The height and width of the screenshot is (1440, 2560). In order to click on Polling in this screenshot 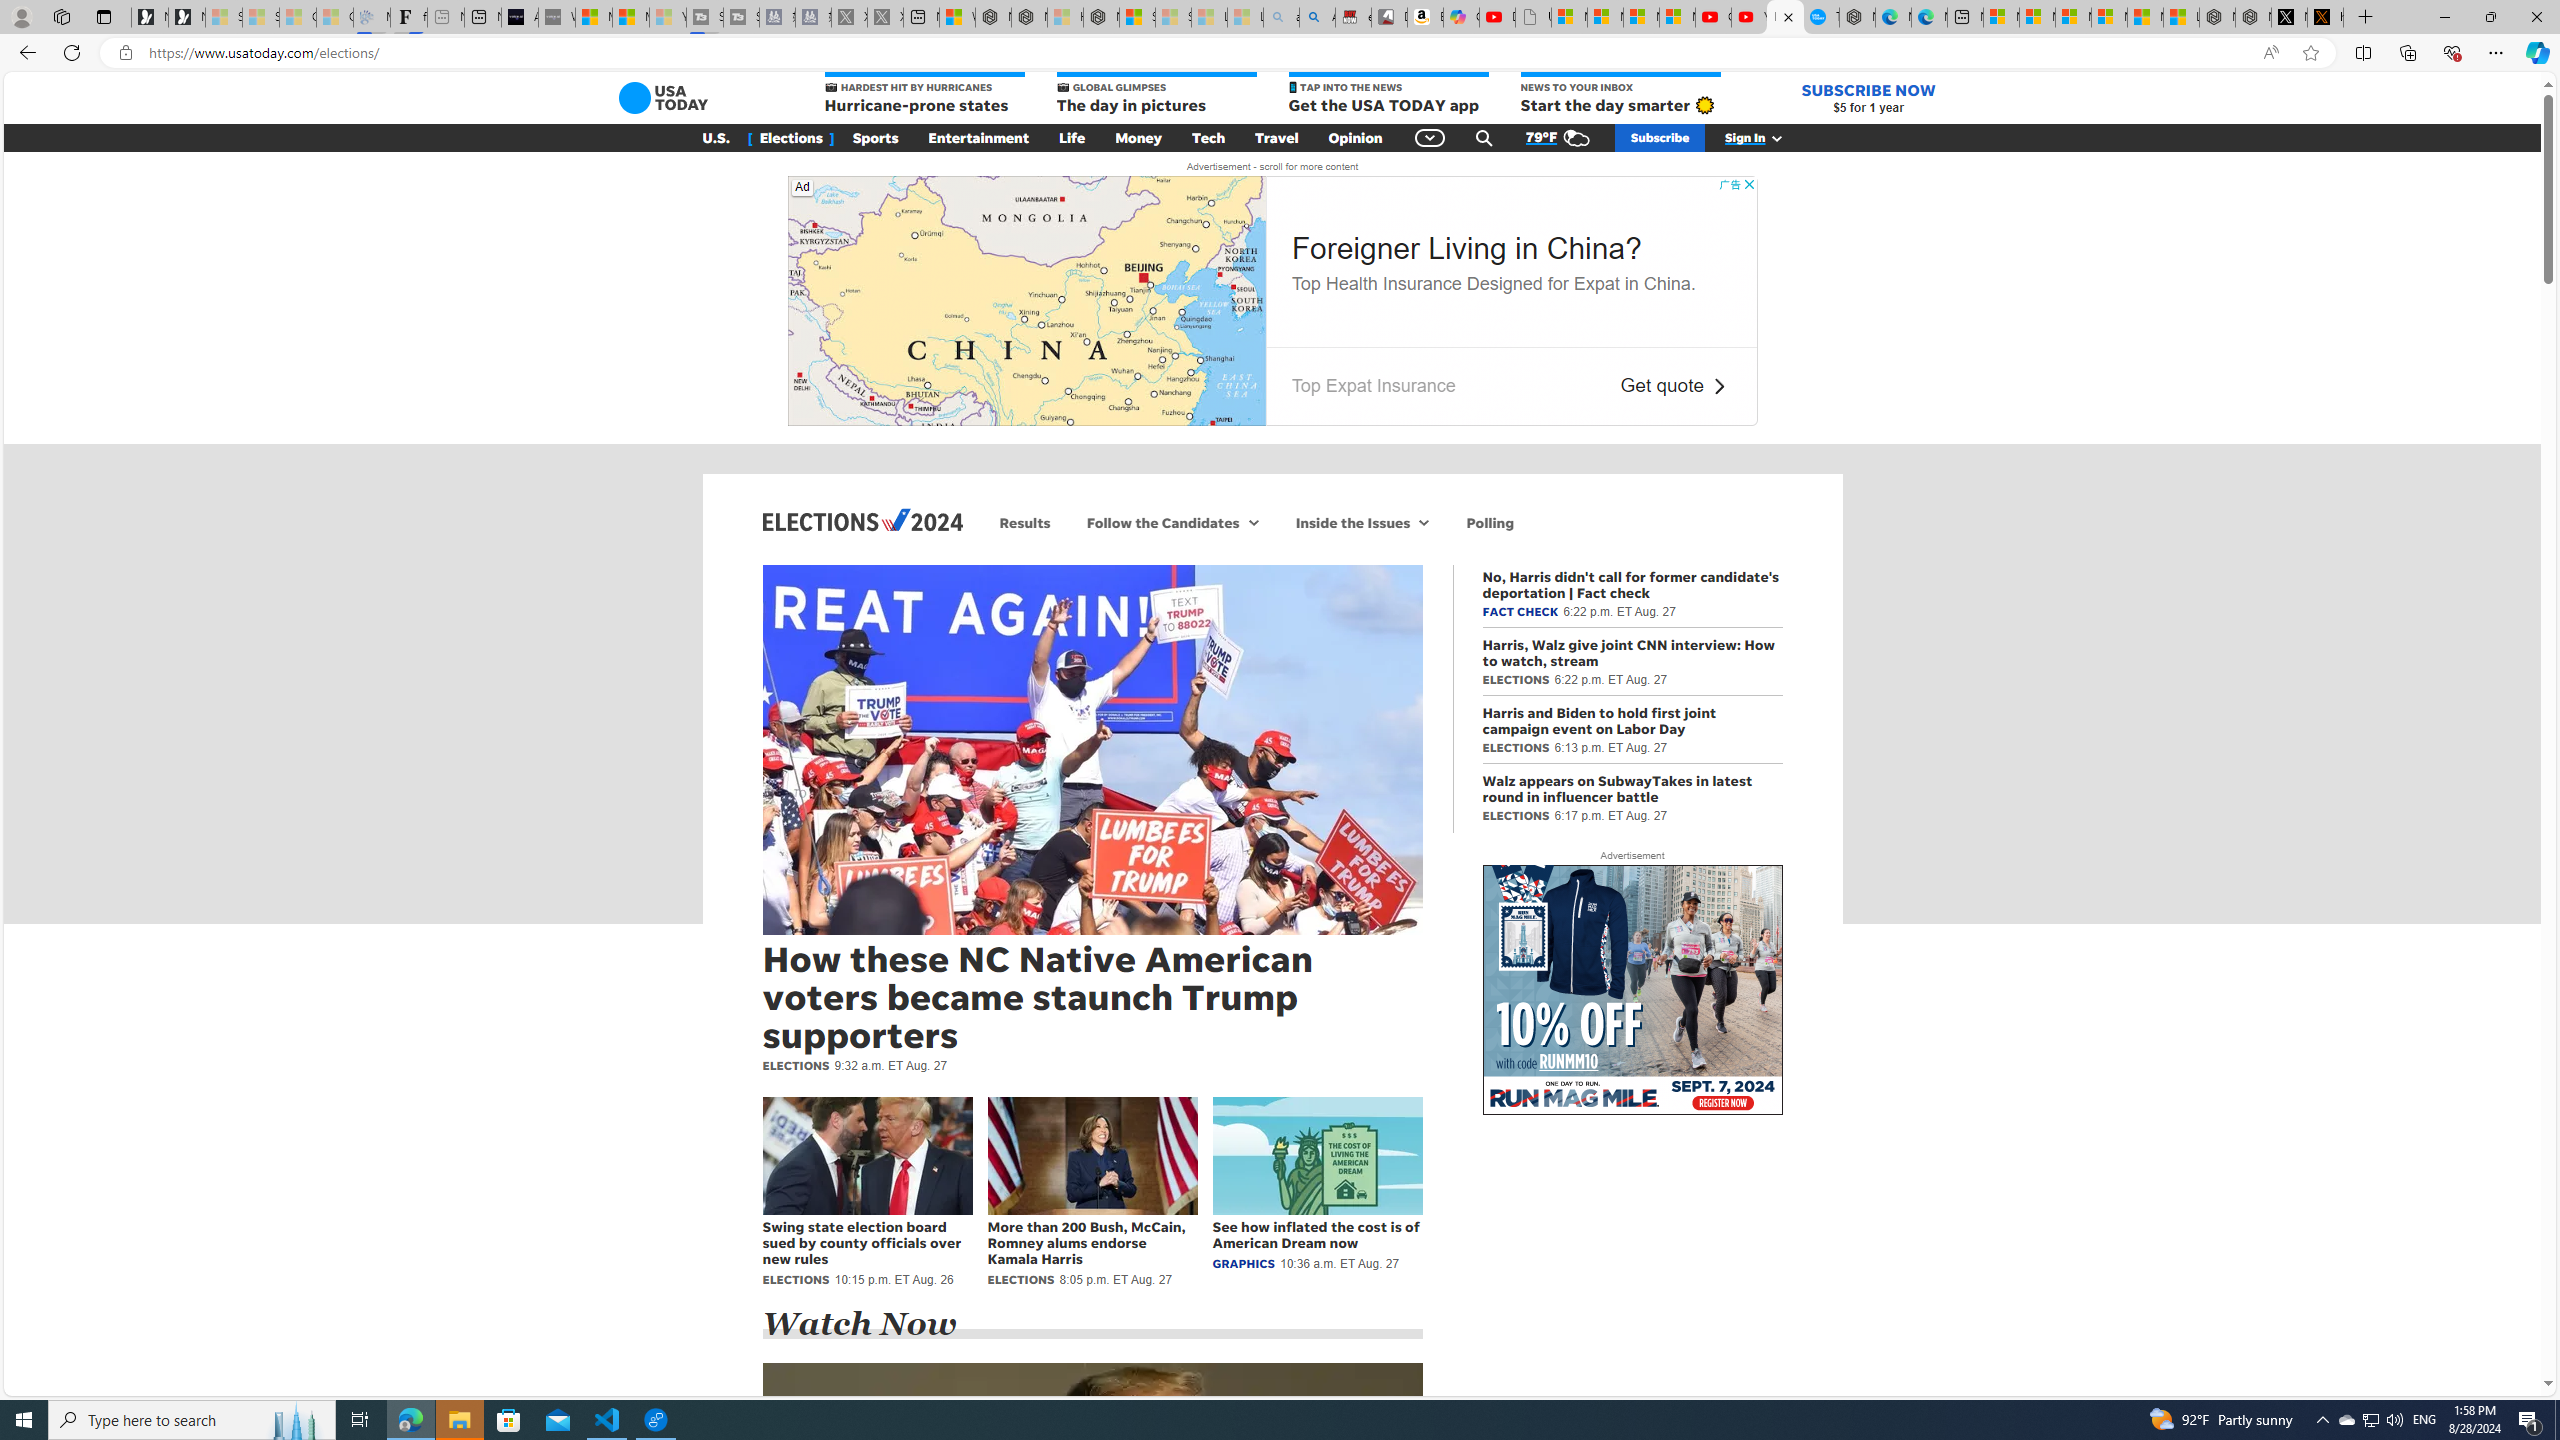, I will do `click(1490, 522)`.